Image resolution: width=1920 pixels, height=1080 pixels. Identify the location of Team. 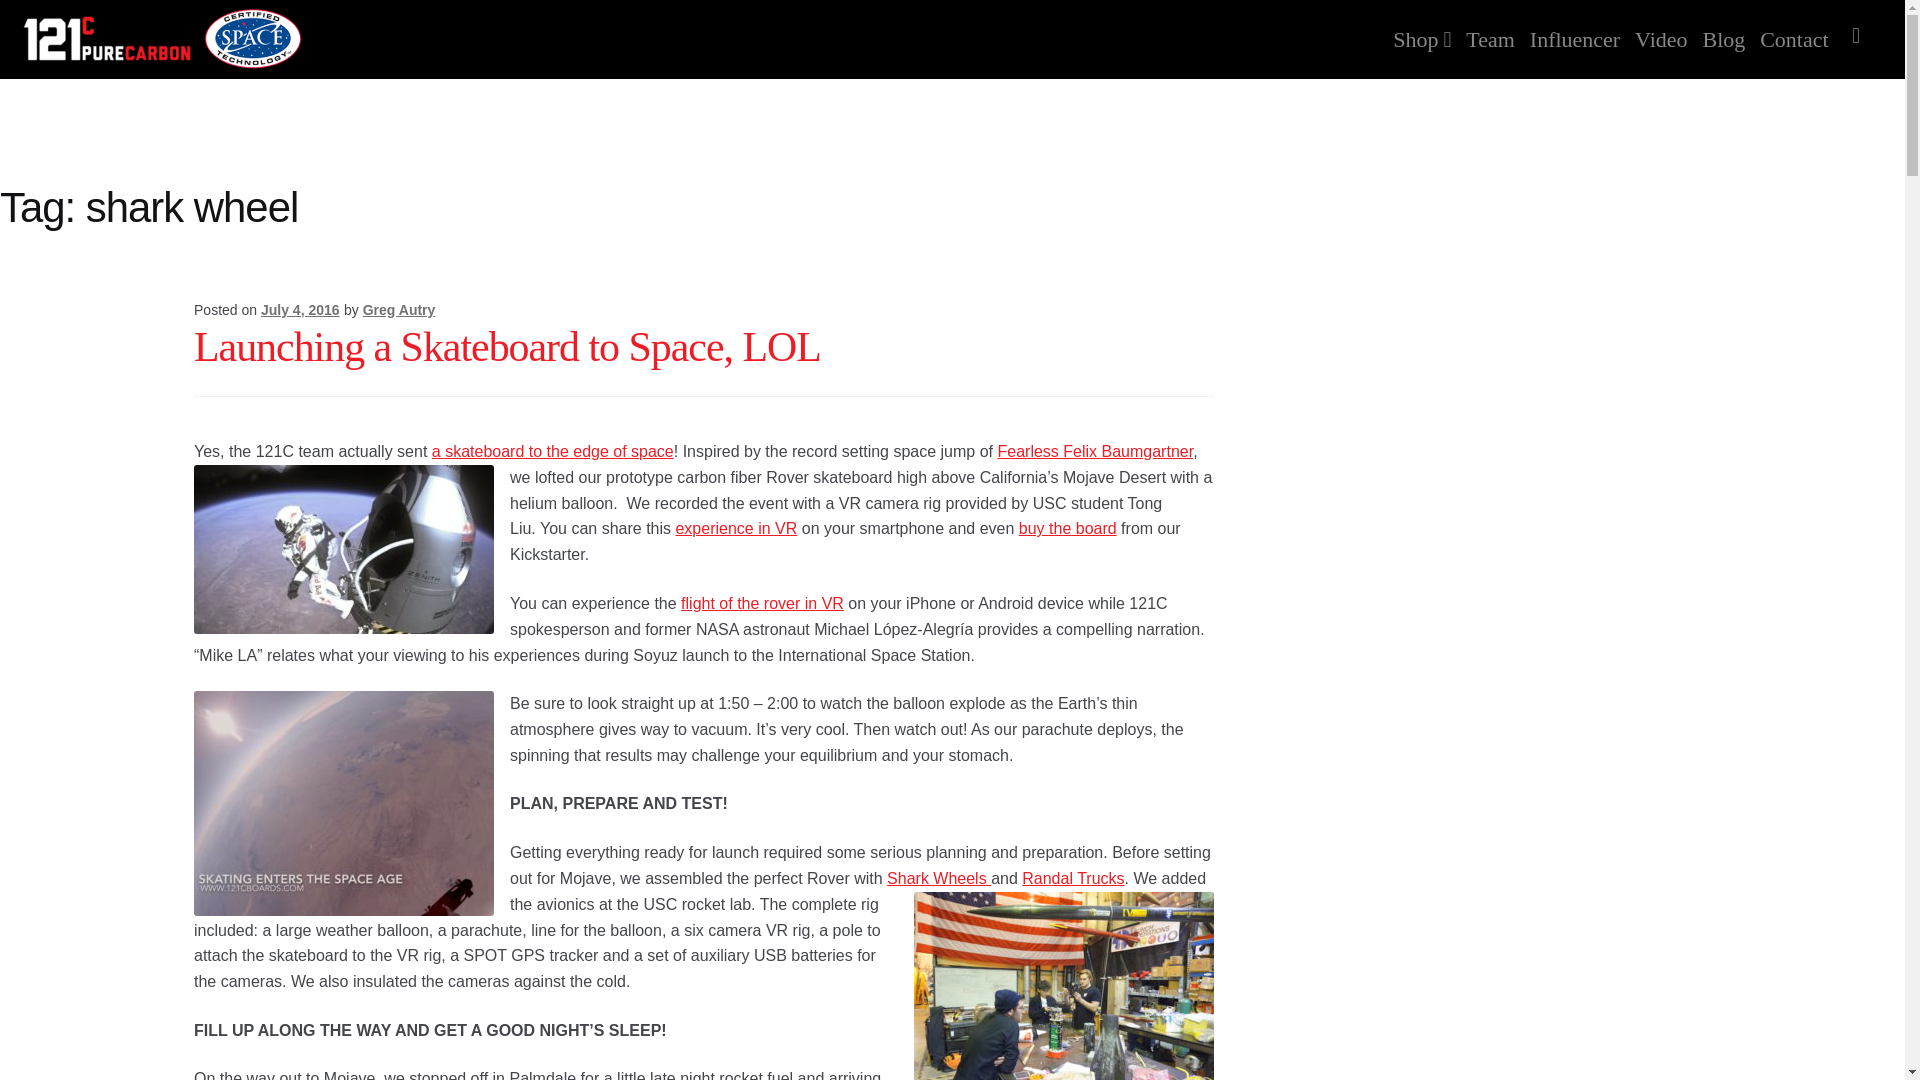
(1490, 29).